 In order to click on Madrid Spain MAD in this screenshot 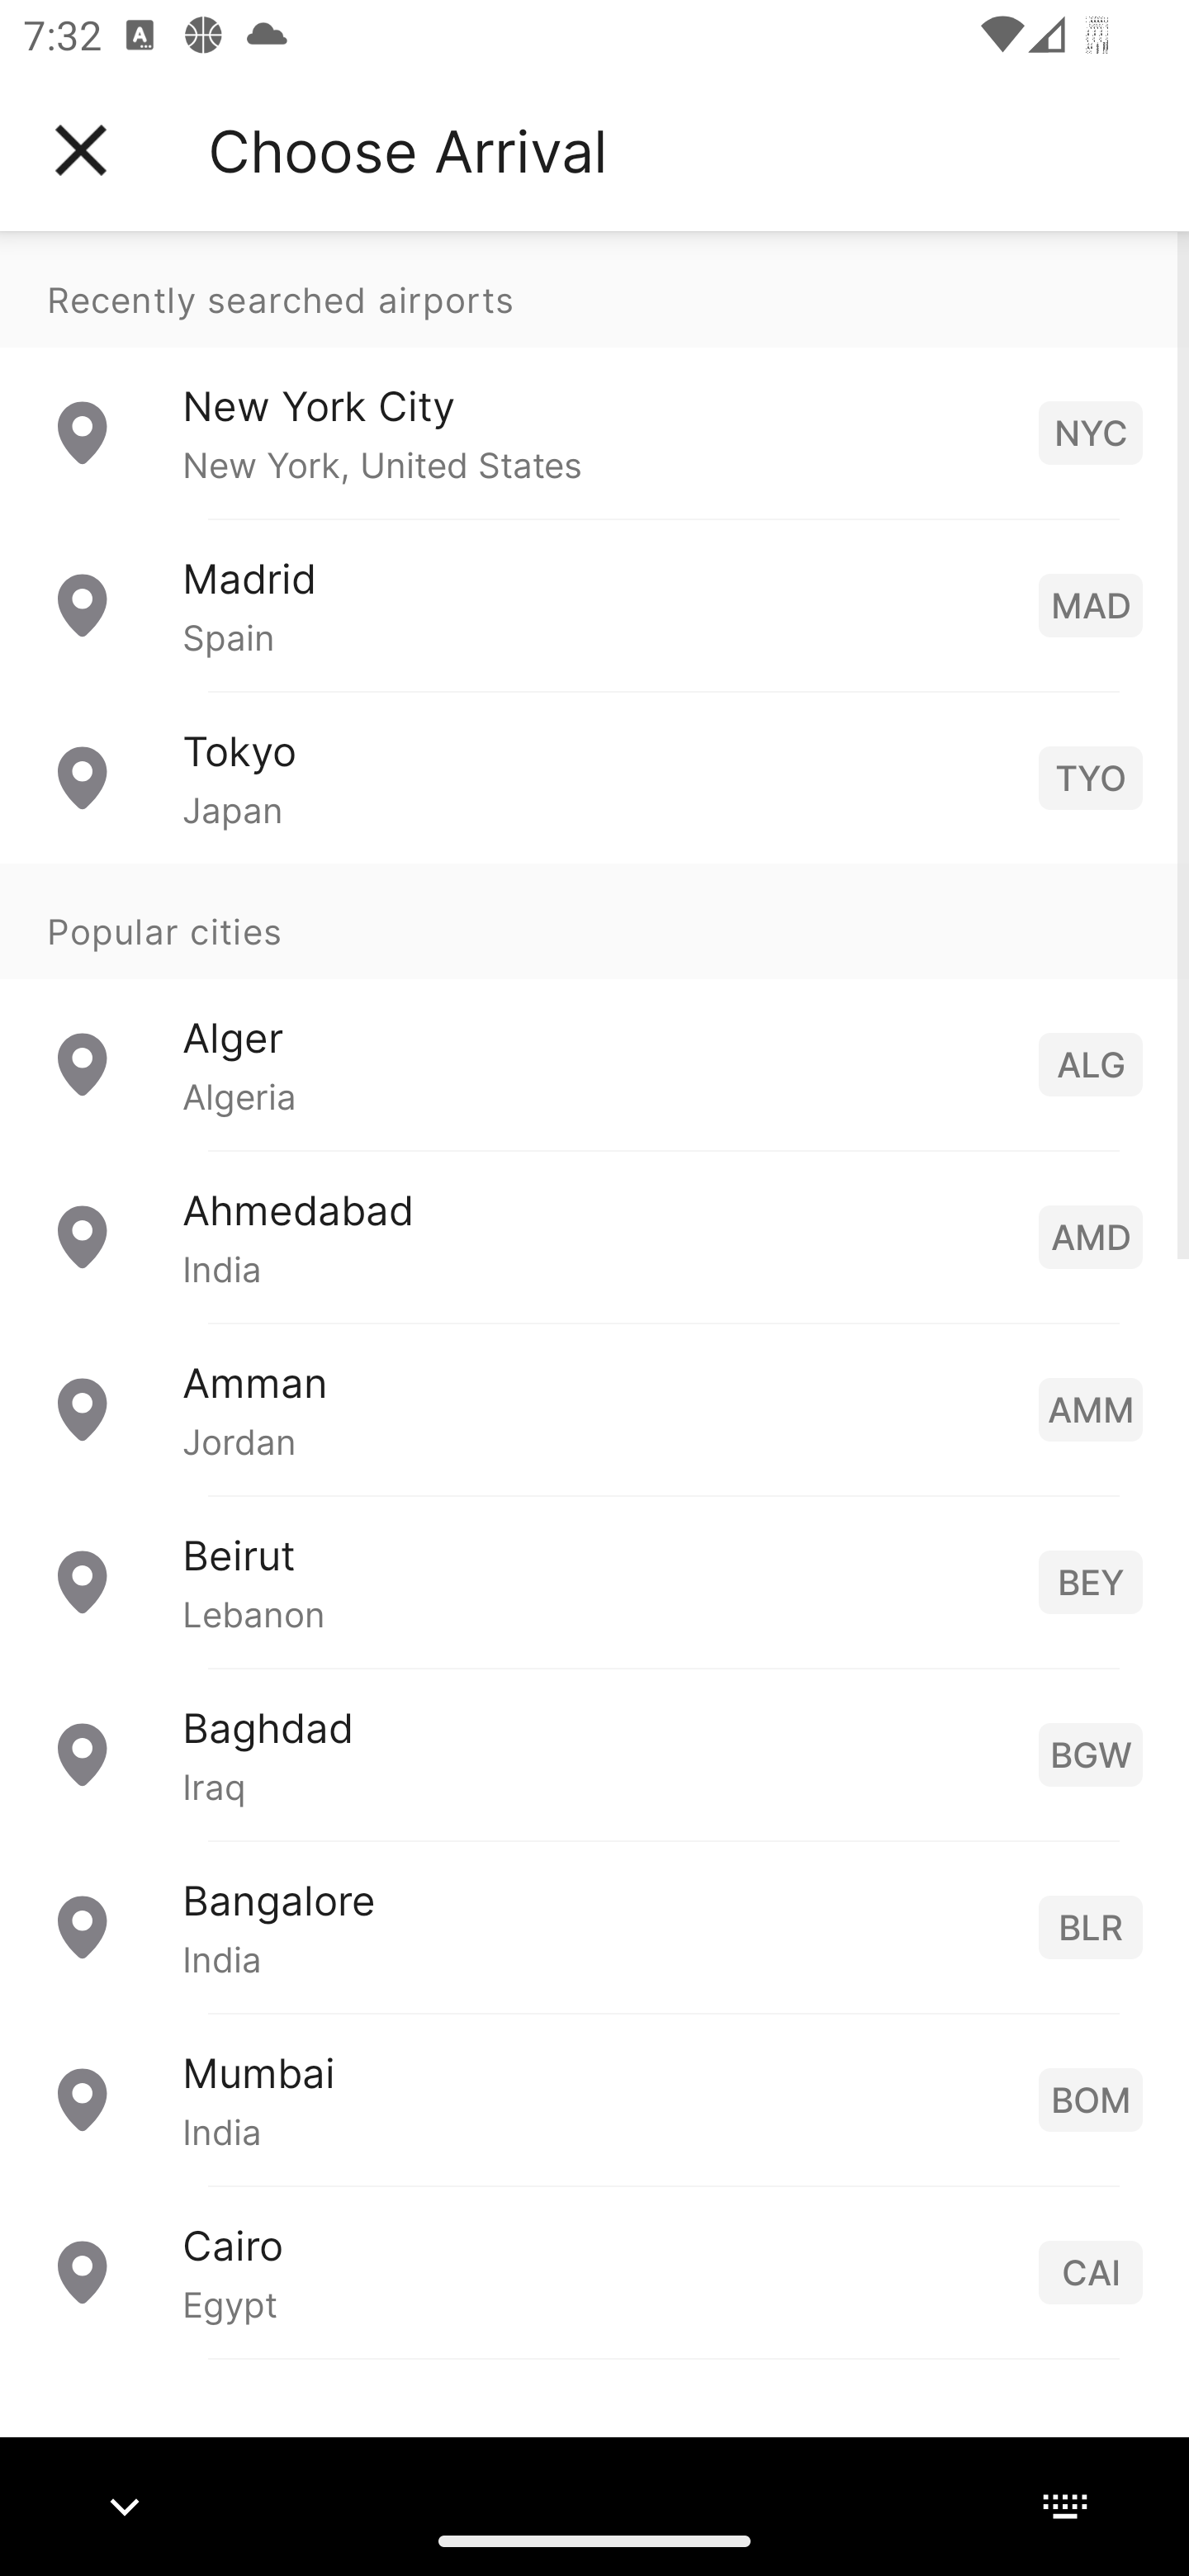, I will do `click(594, 604)`.